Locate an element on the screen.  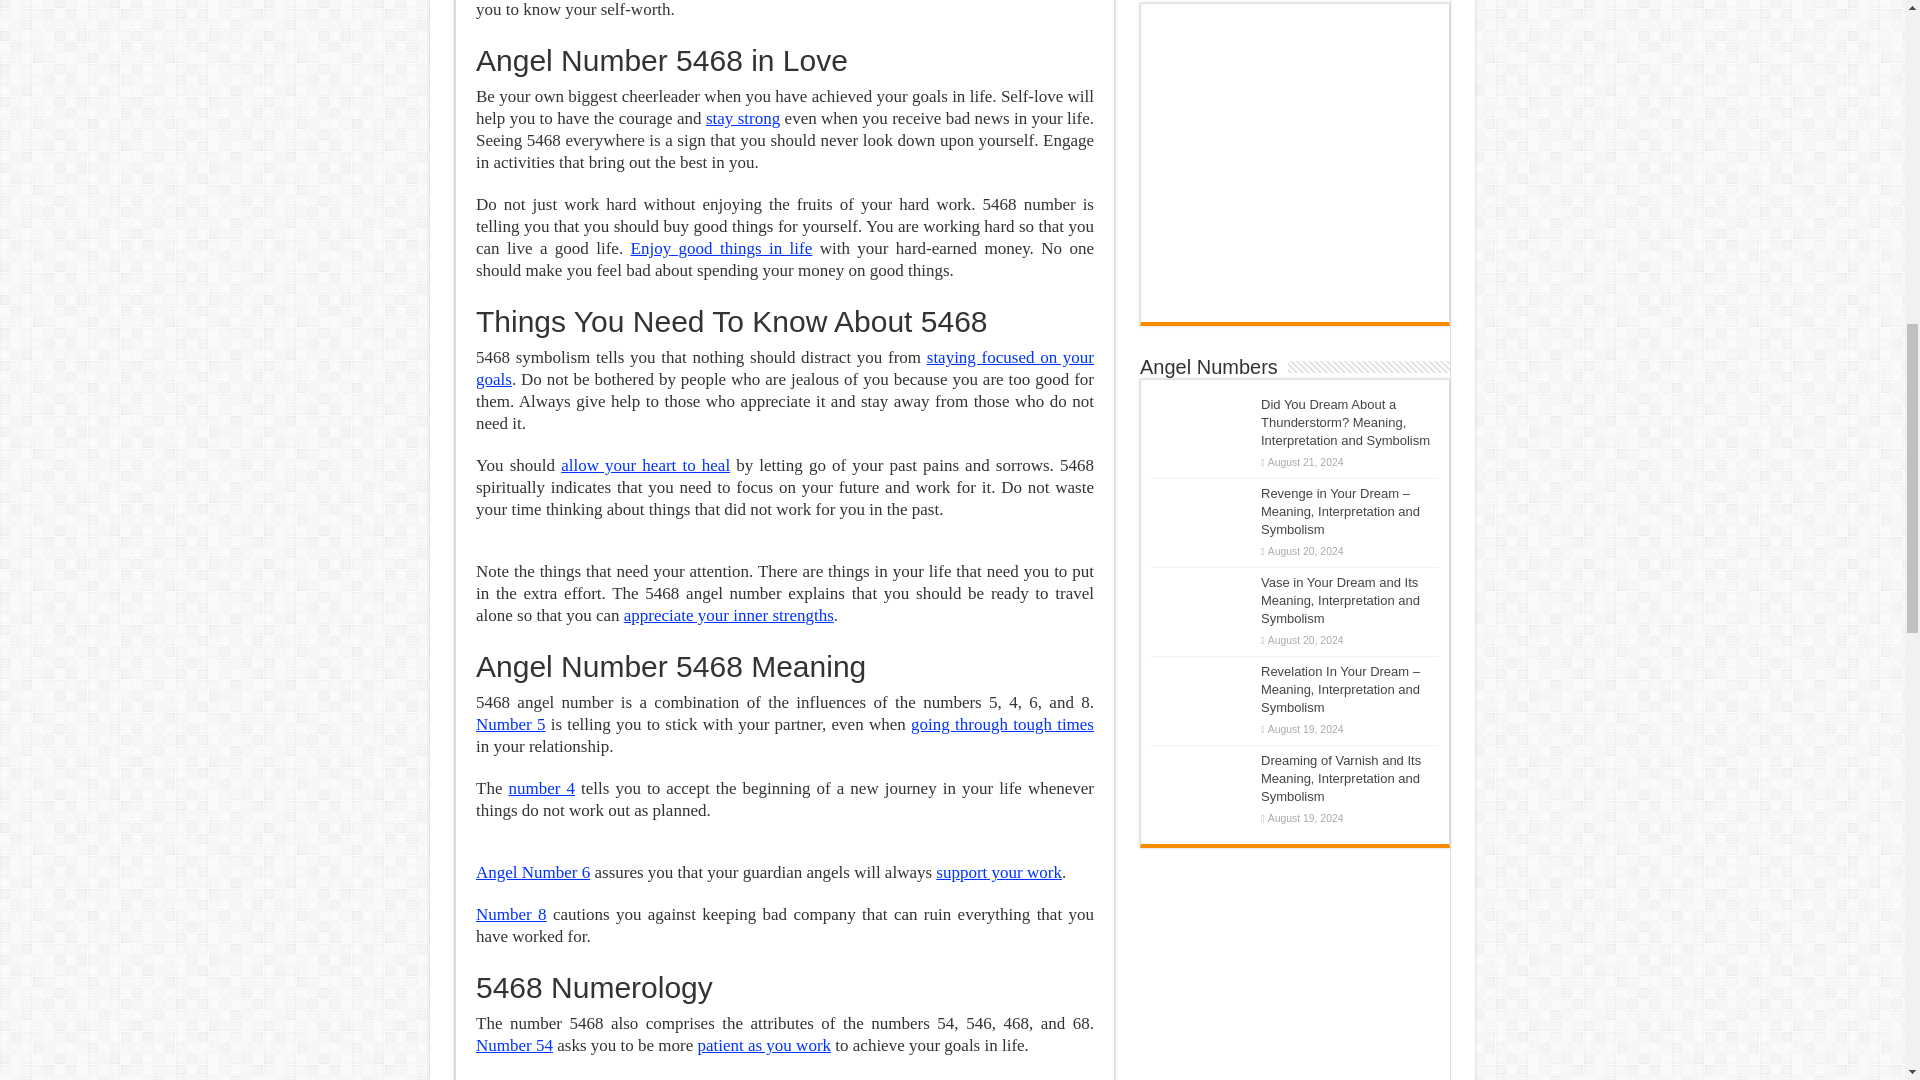
allow your heart to heal is located at coordinates (644, 465).